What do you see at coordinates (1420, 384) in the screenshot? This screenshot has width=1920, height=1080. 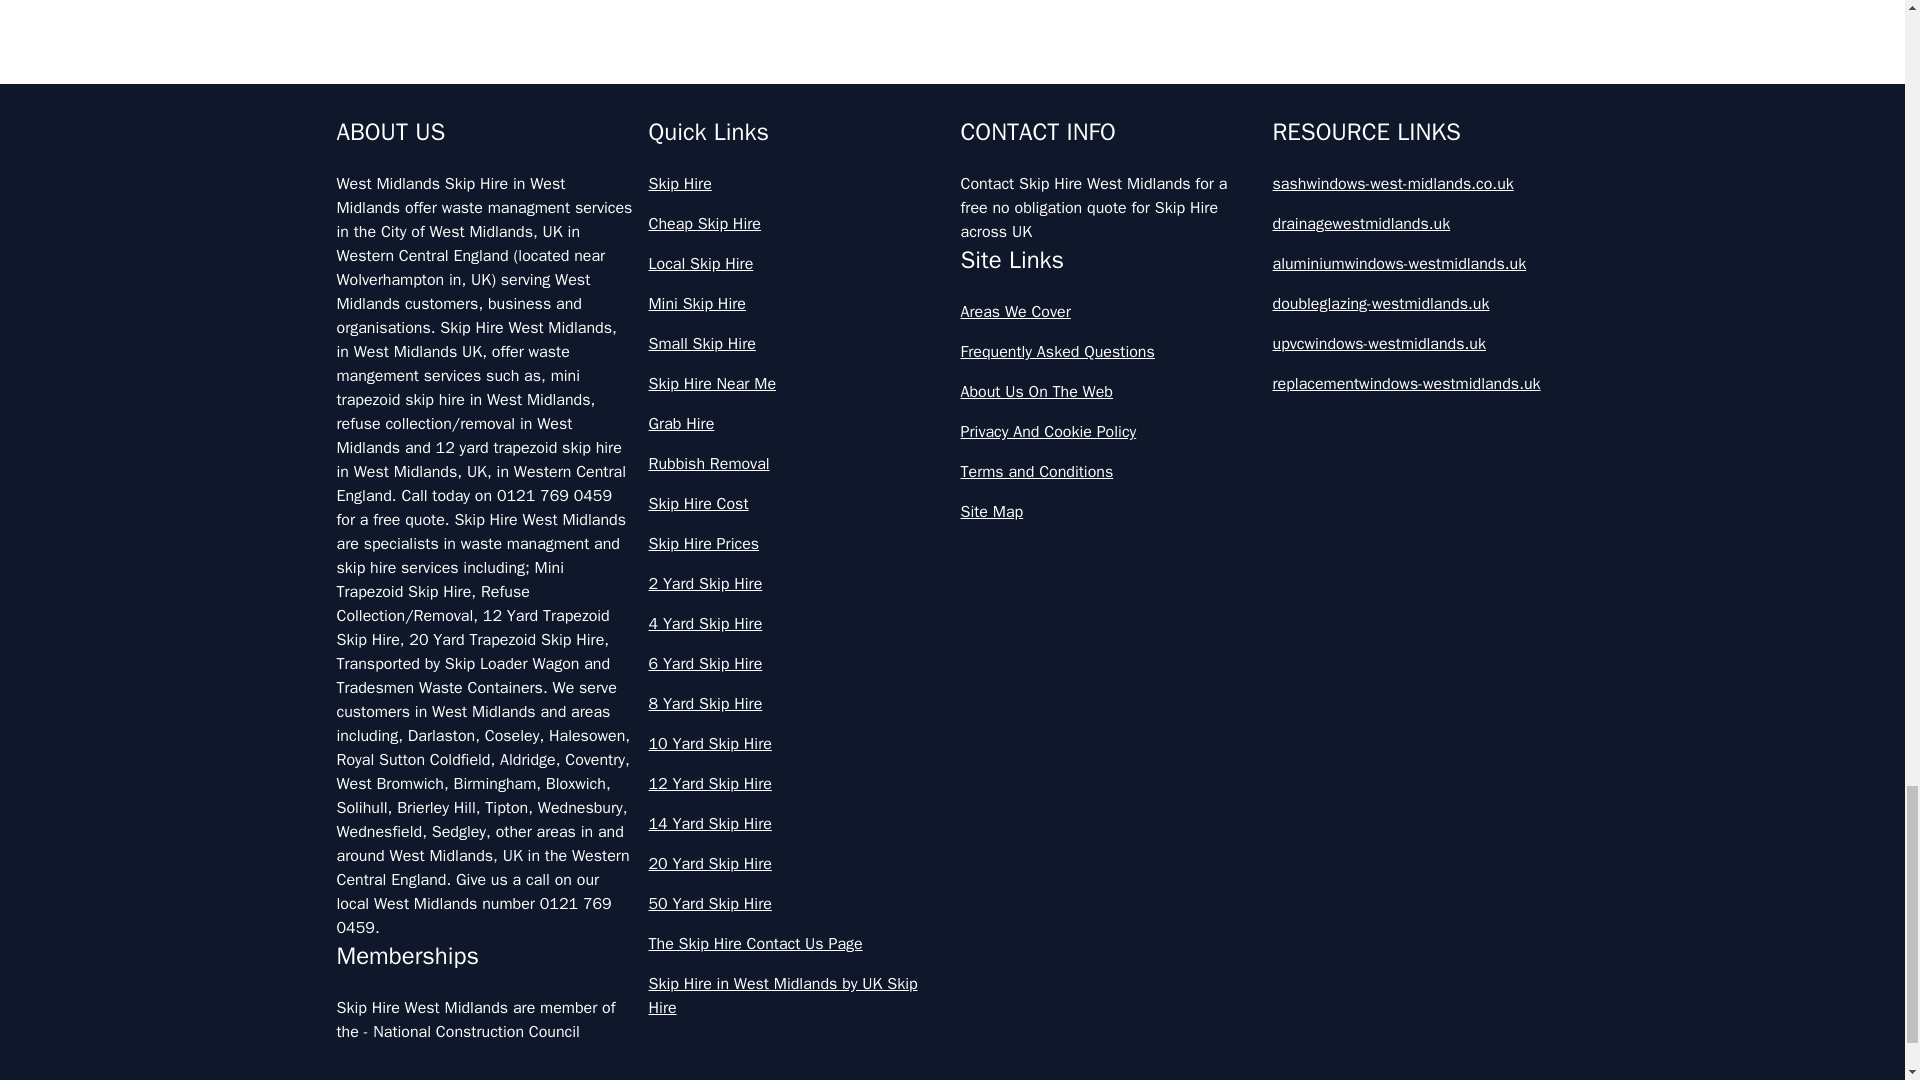 I see `replacementwindows-westmidlands.uk` at bounding box center [1420, 384].